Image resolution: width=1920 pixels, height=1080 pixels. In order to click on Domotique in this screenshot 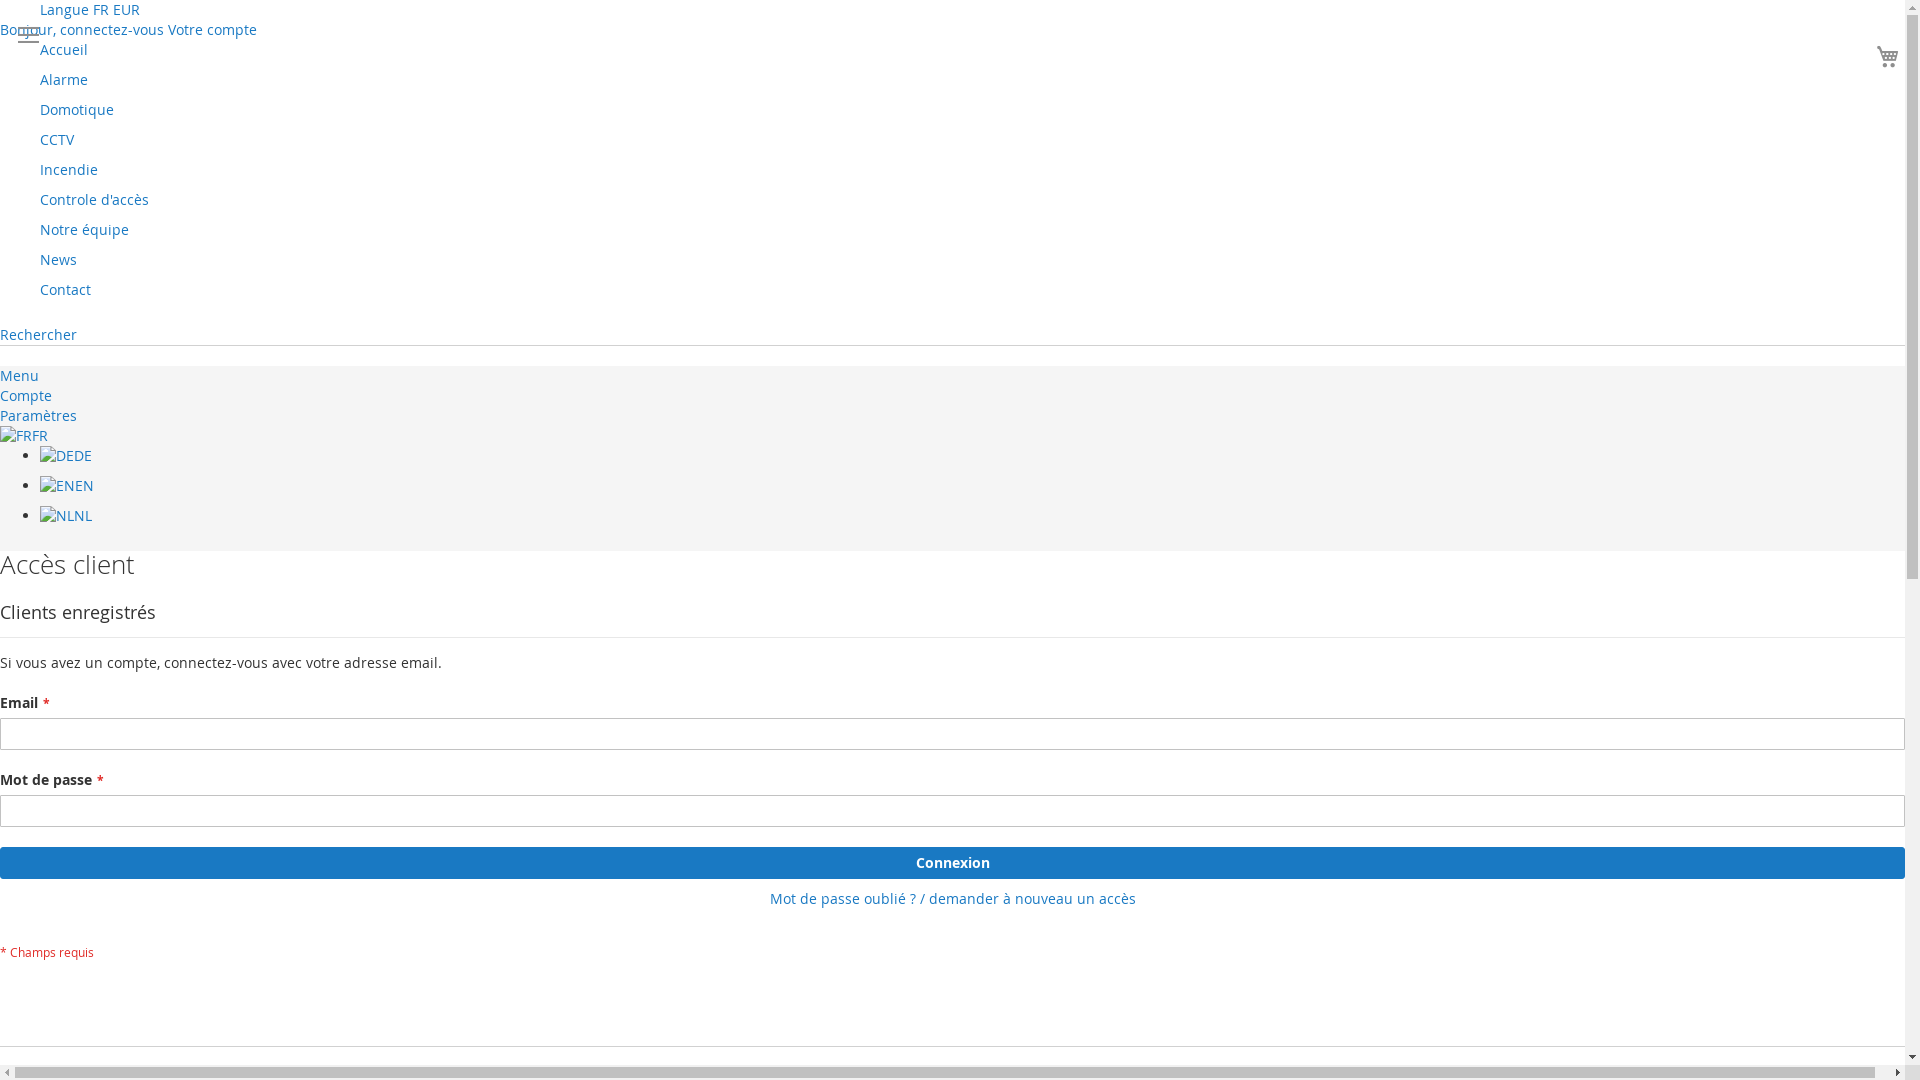, I will do `click(77, 110)`.